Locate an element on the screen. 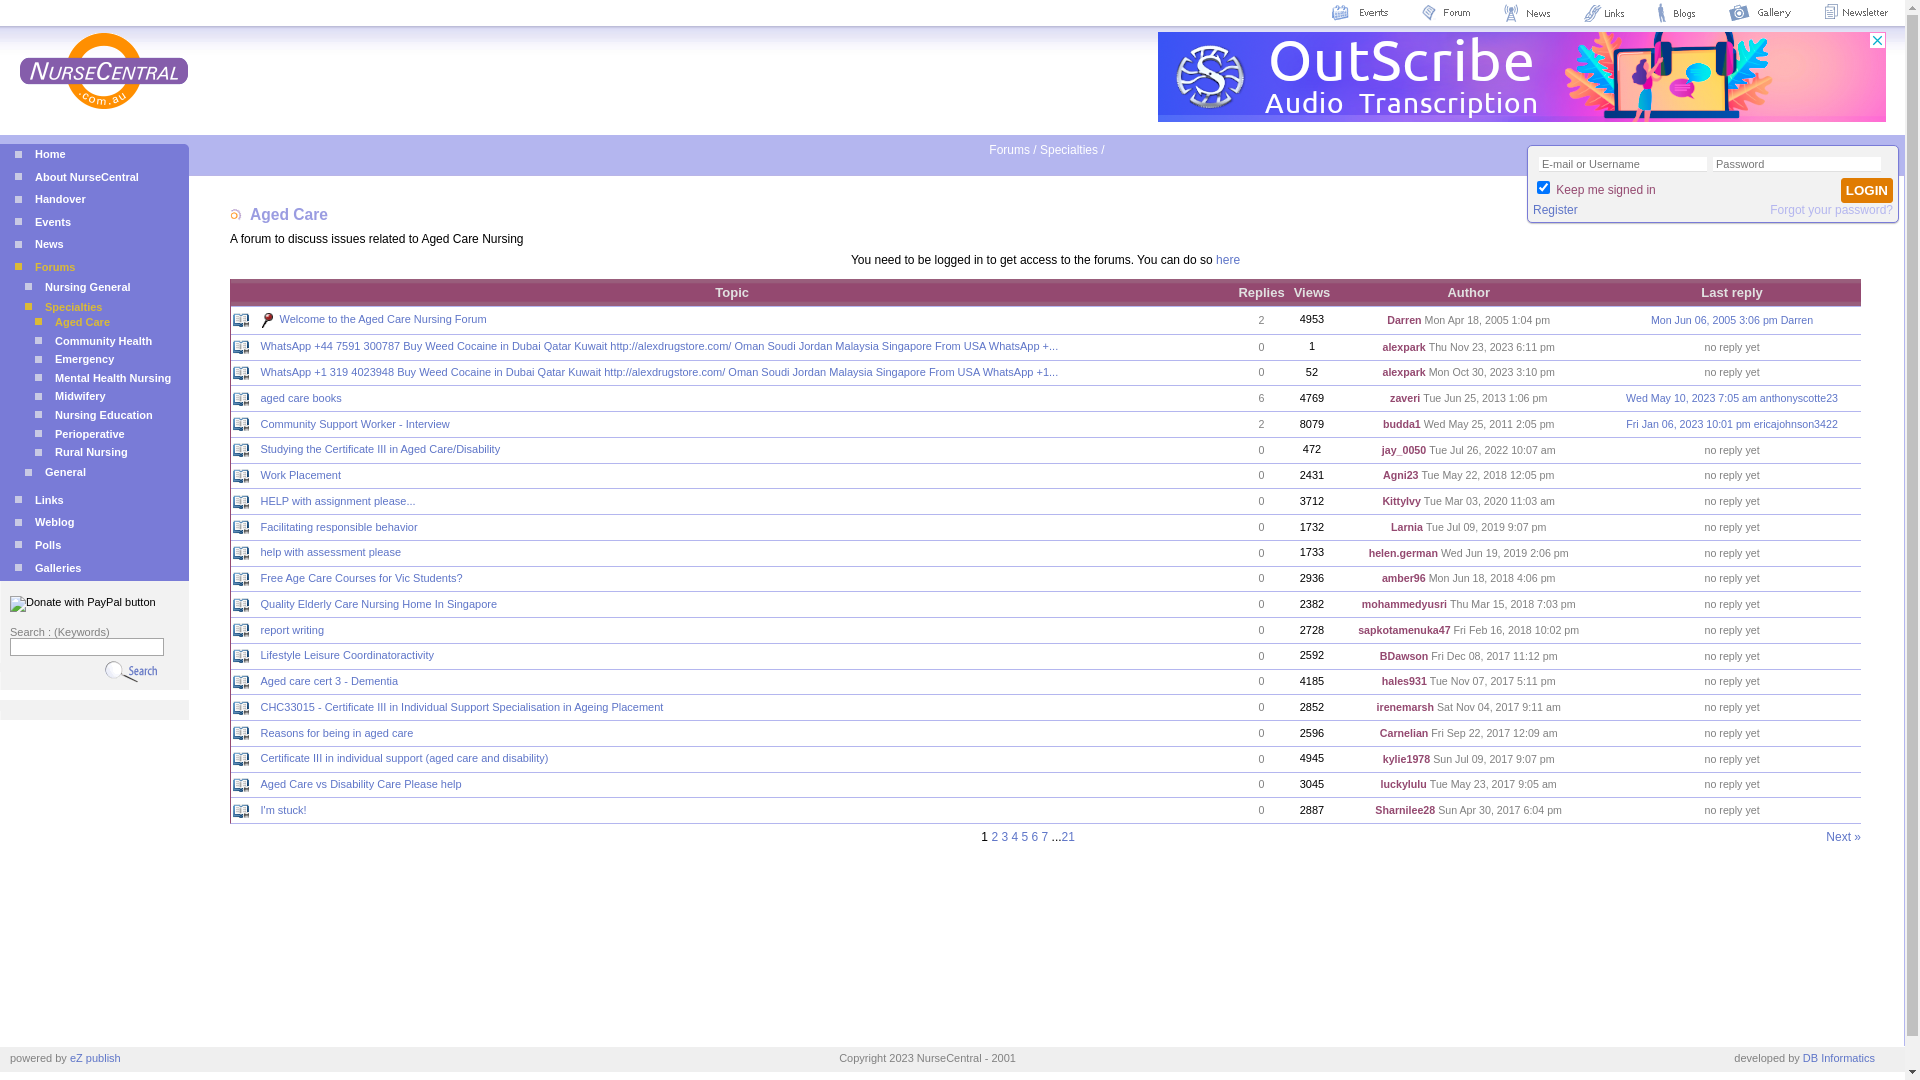  old and not hot is located at coordinates (241, 811).